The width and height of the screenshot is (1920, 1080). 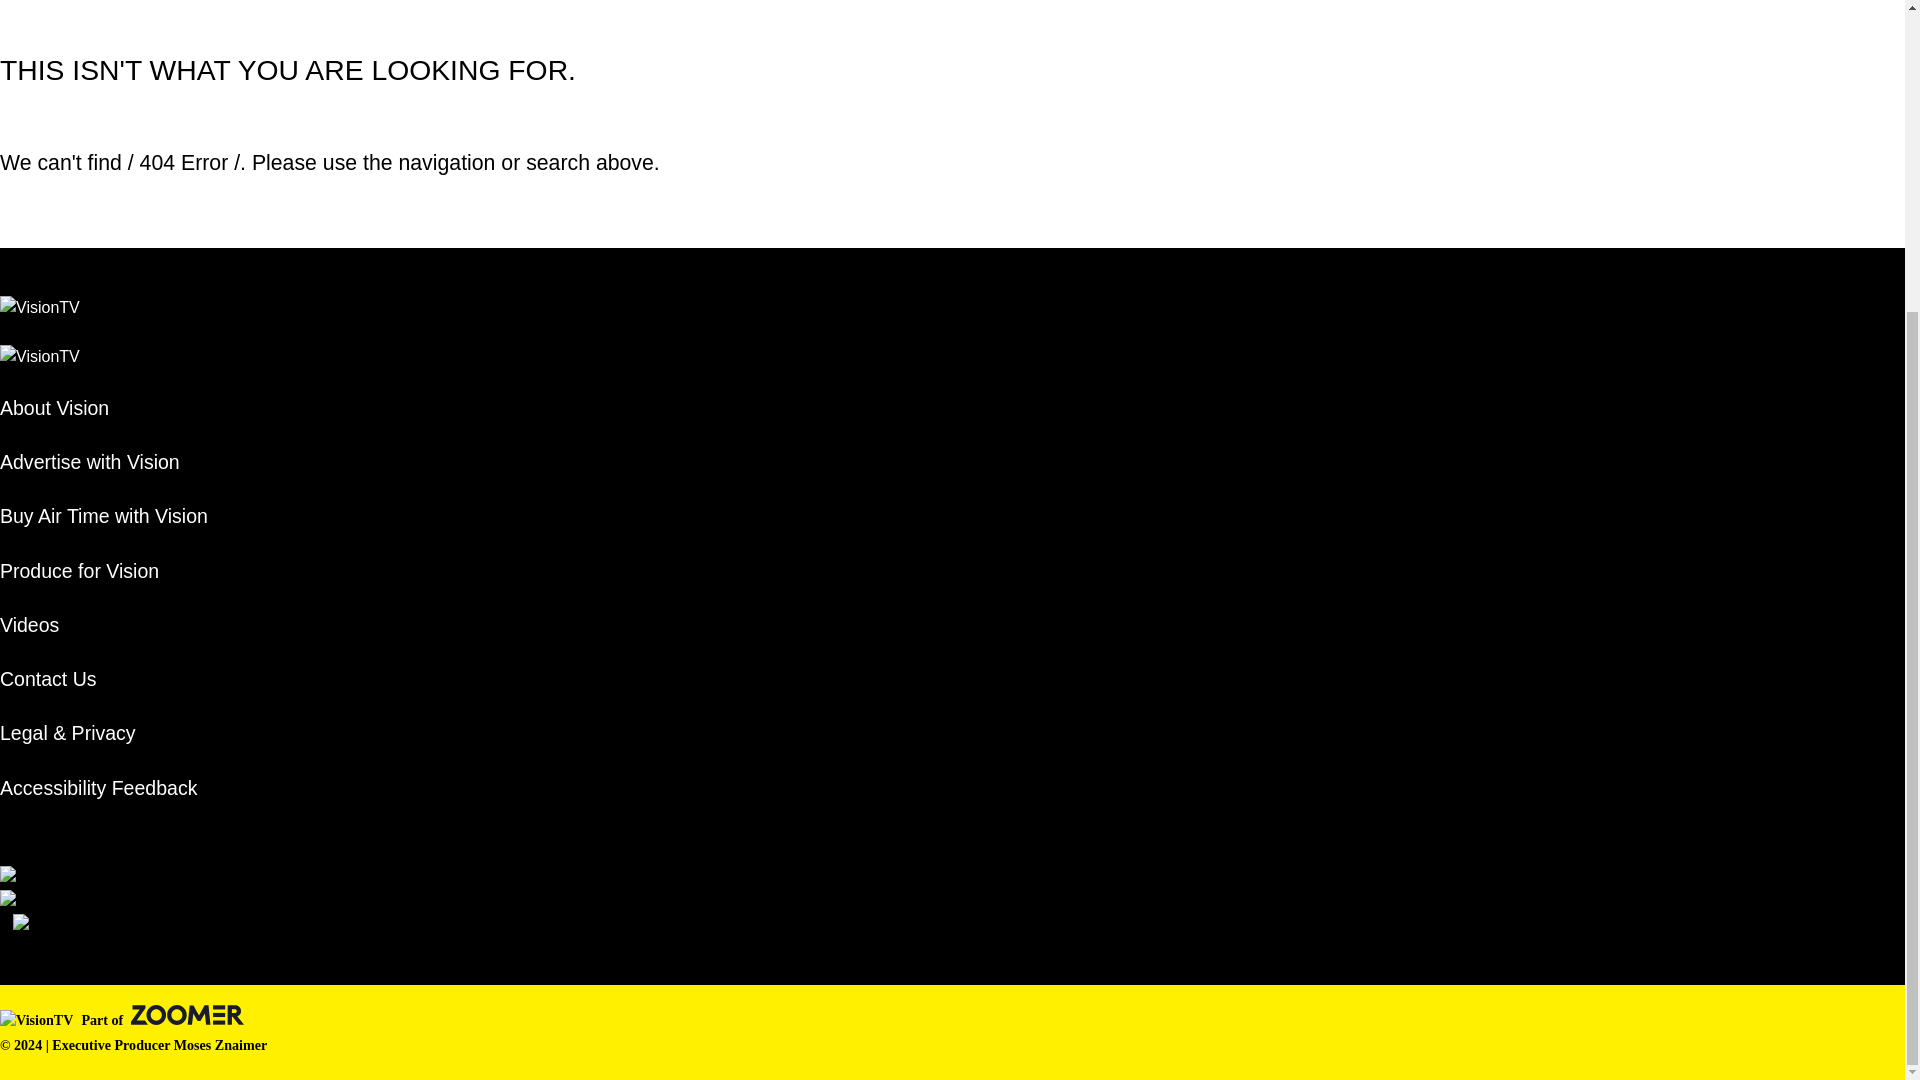 I want to click on Produce for Vision, so click(x=104, y=572).